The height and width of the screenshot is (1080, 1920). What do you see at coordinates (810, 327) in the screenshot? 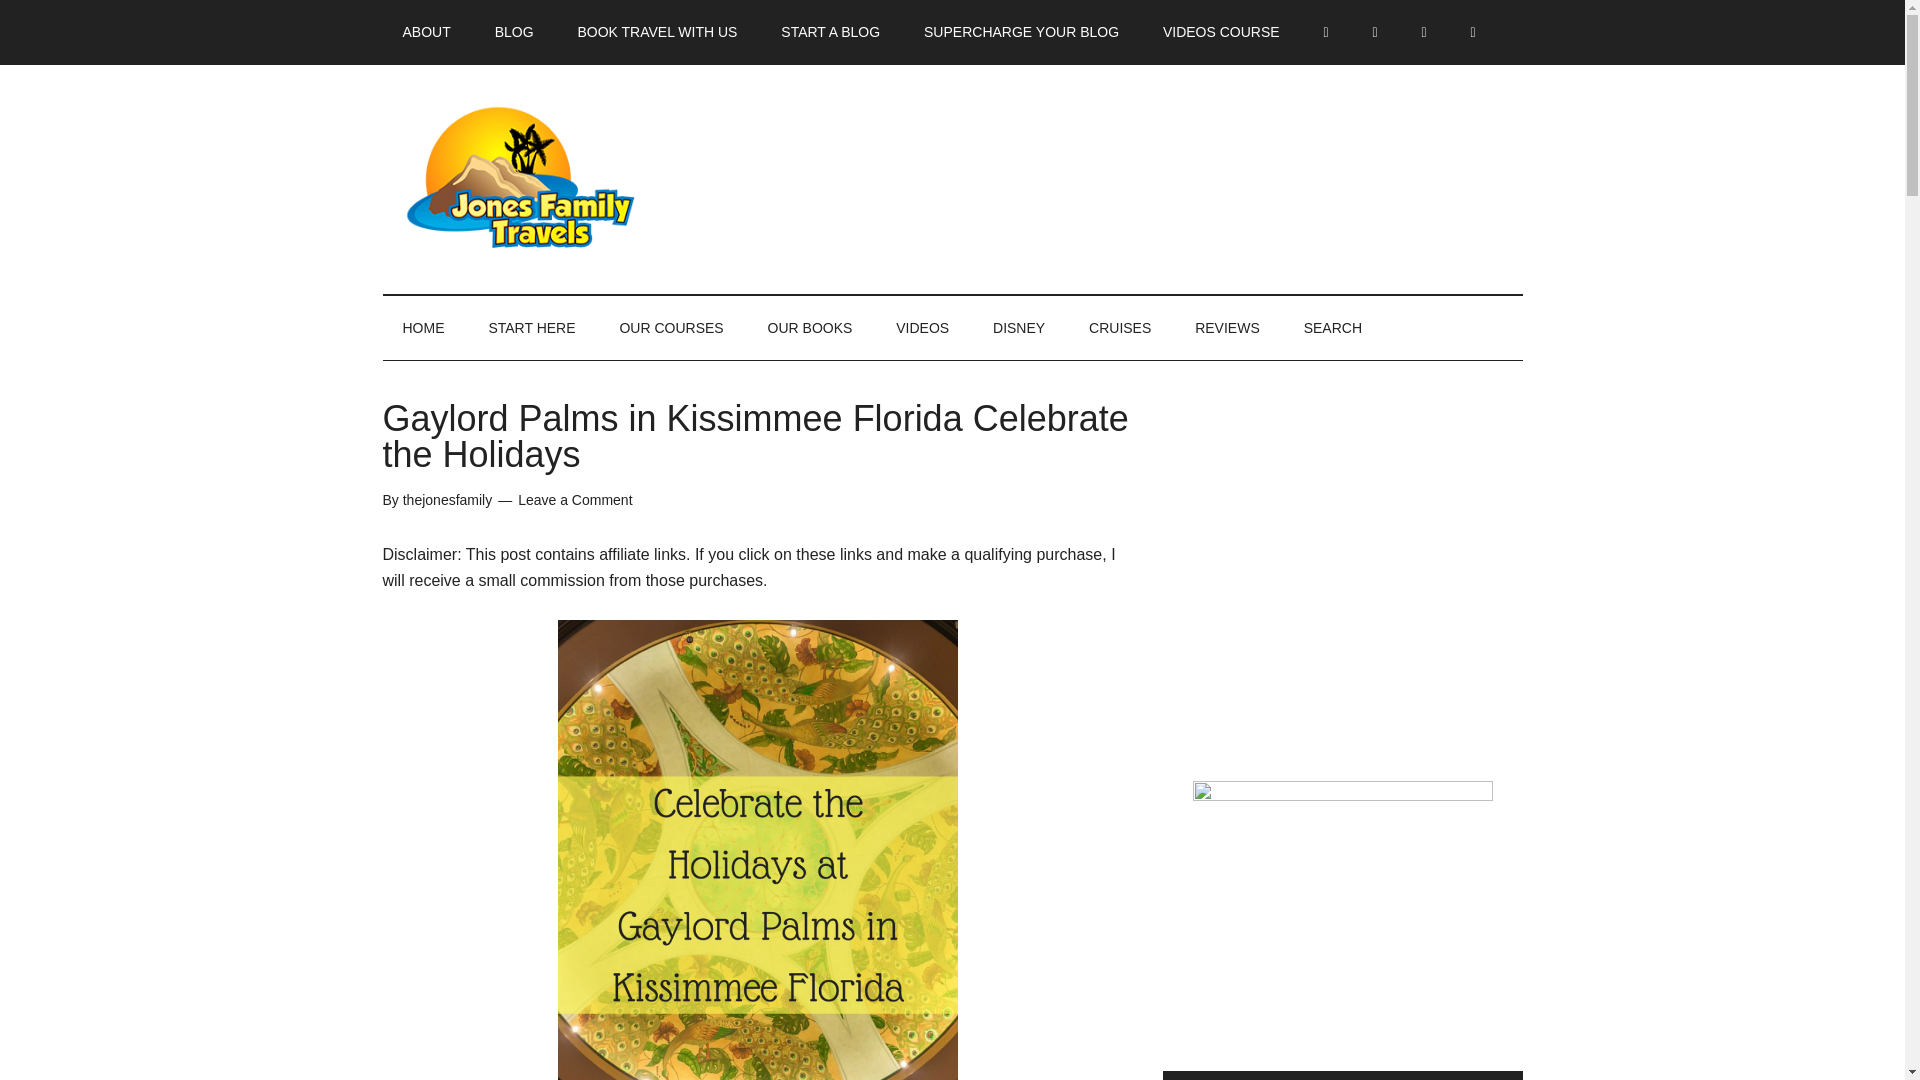
I see `OUR BOOKS` at bounding box center [810, 327].